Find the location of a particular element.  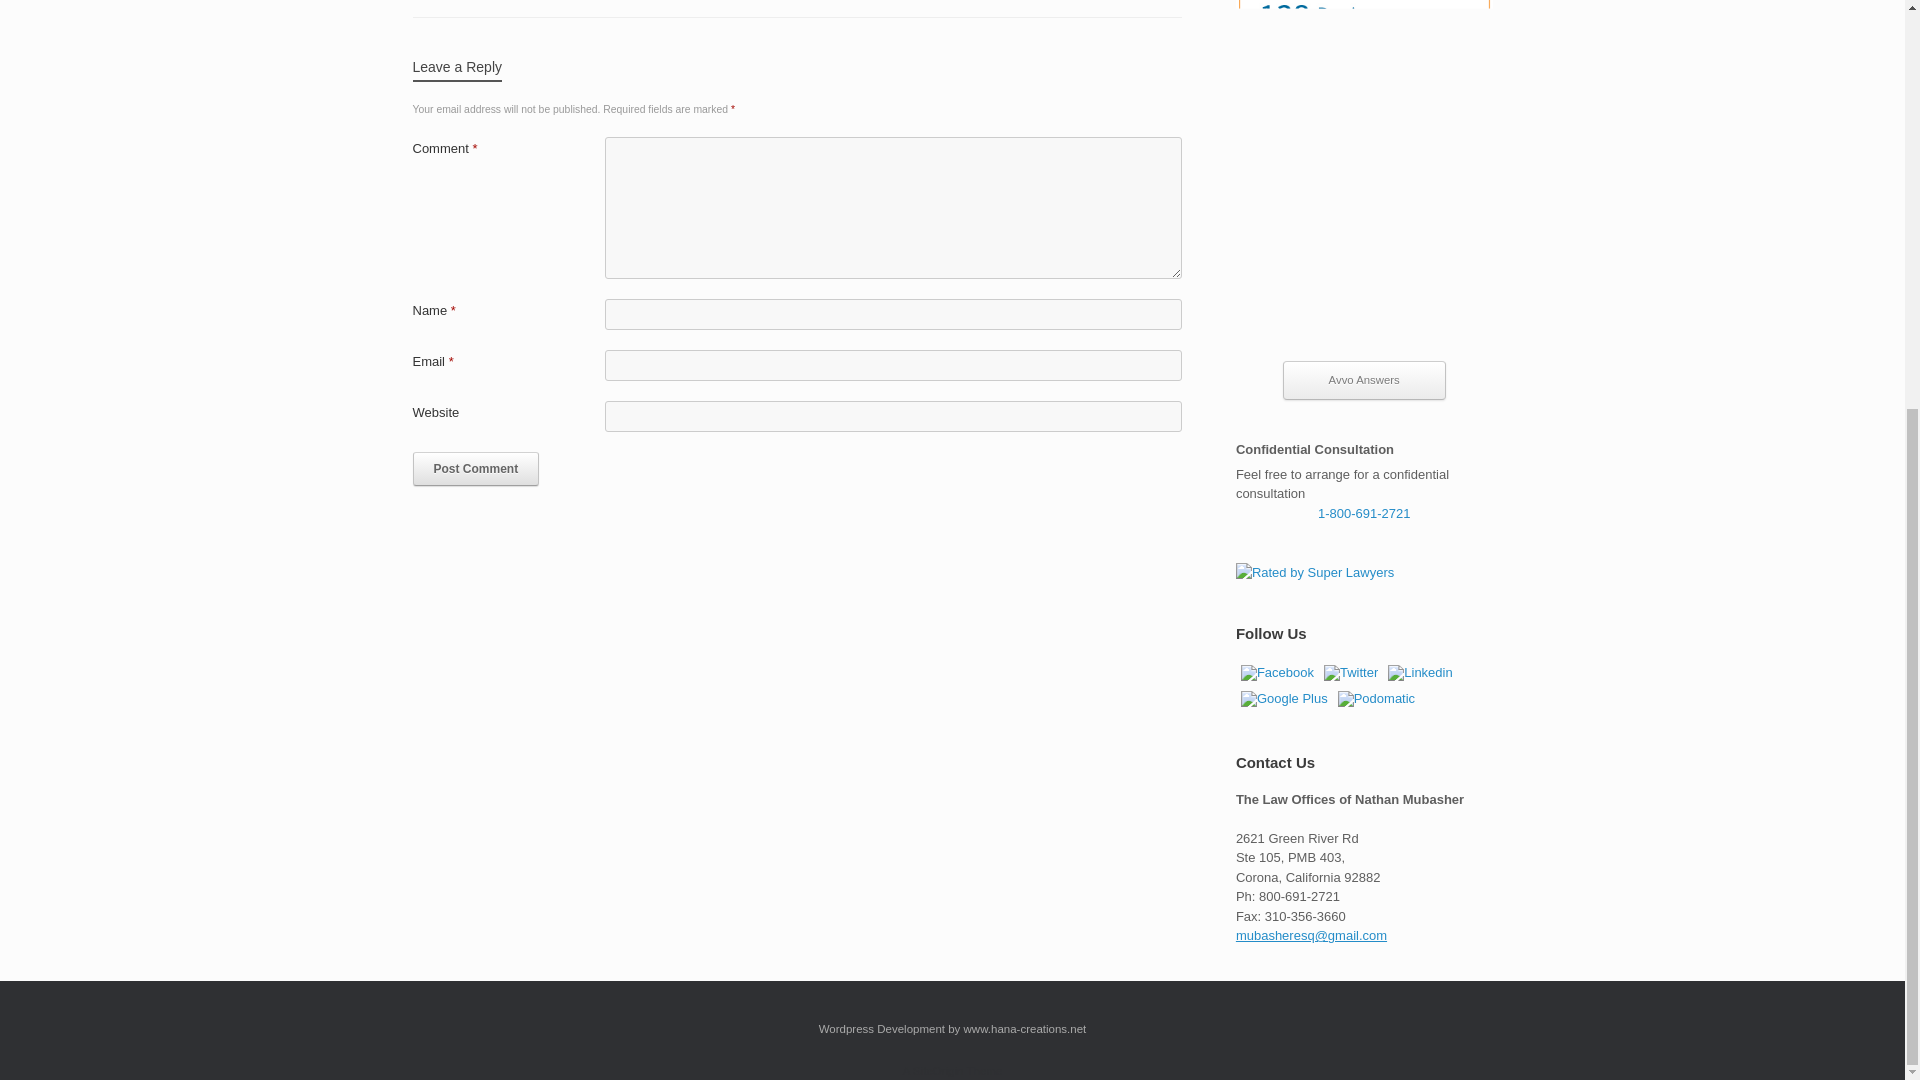

Facebook is located at coordinates (1278, 672).